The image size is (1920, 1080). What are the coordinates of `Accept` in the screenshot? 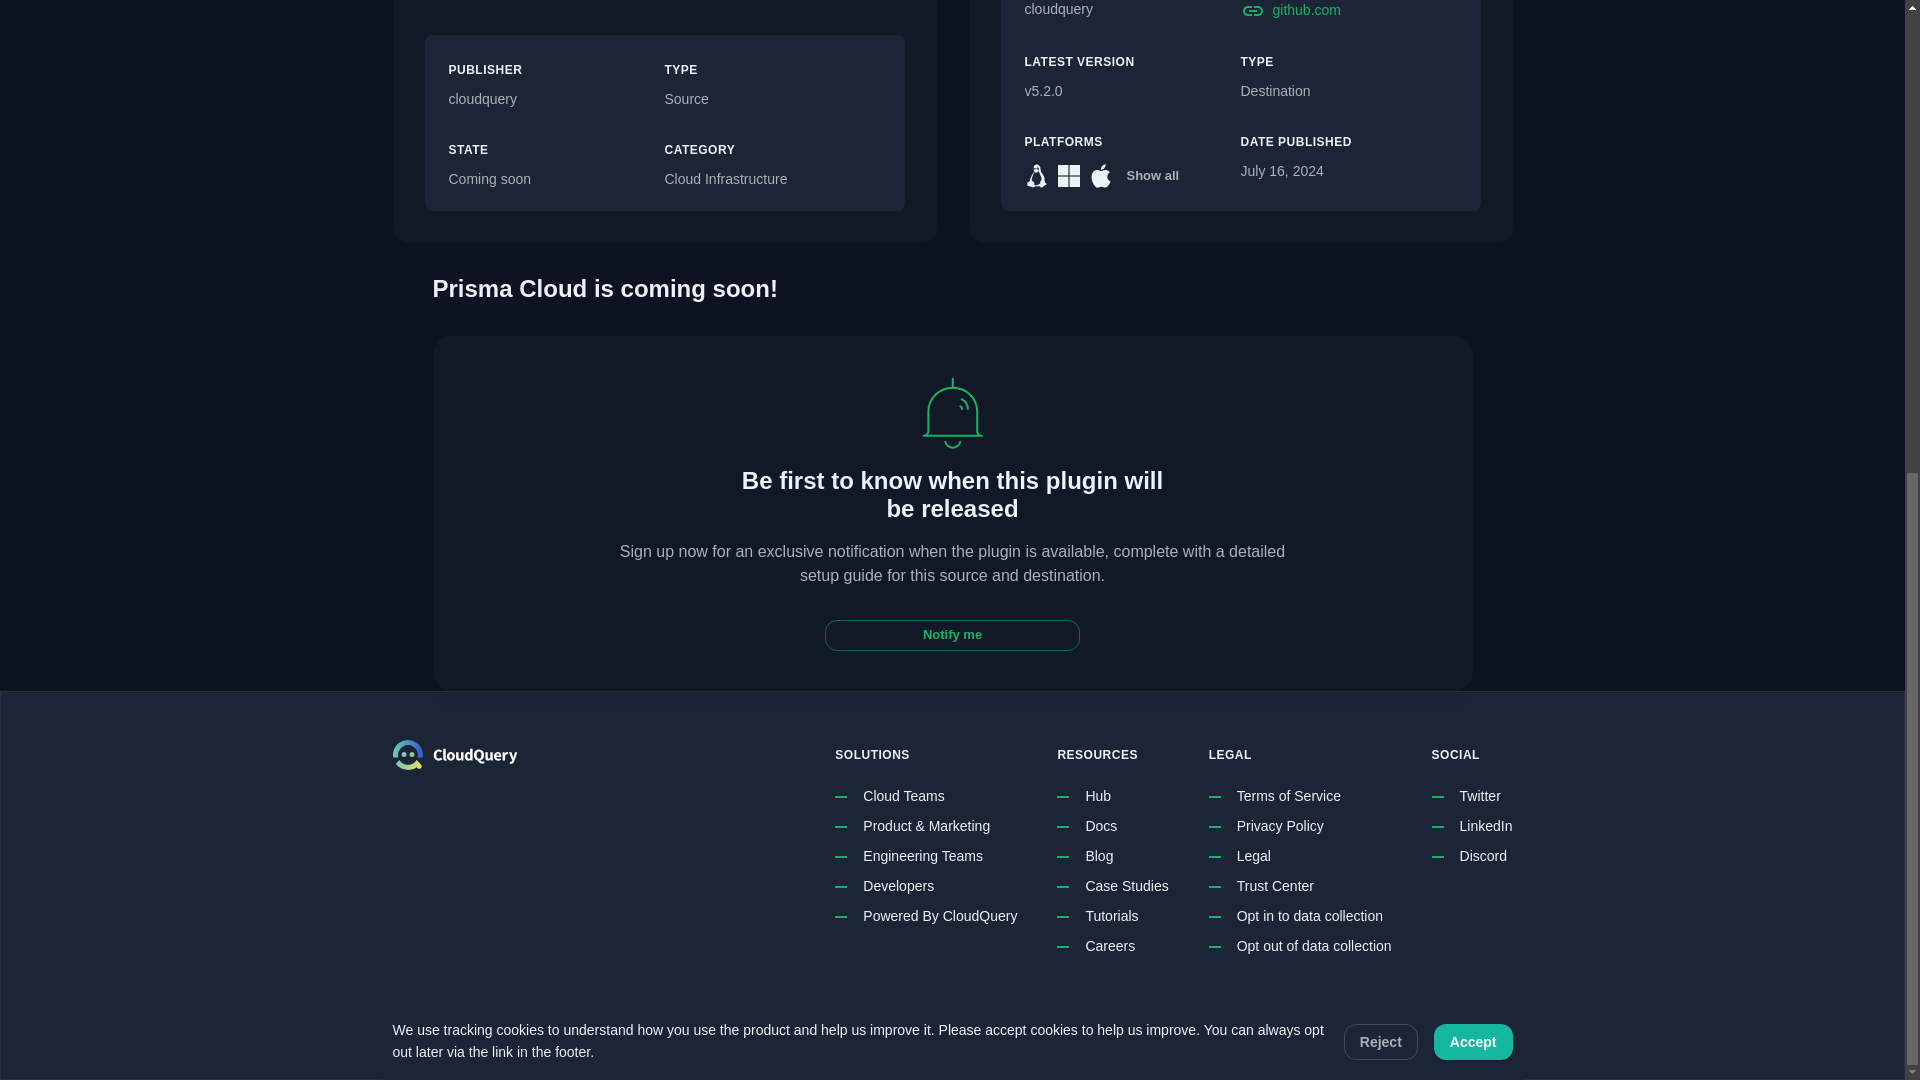 It's located at (1473, 206).